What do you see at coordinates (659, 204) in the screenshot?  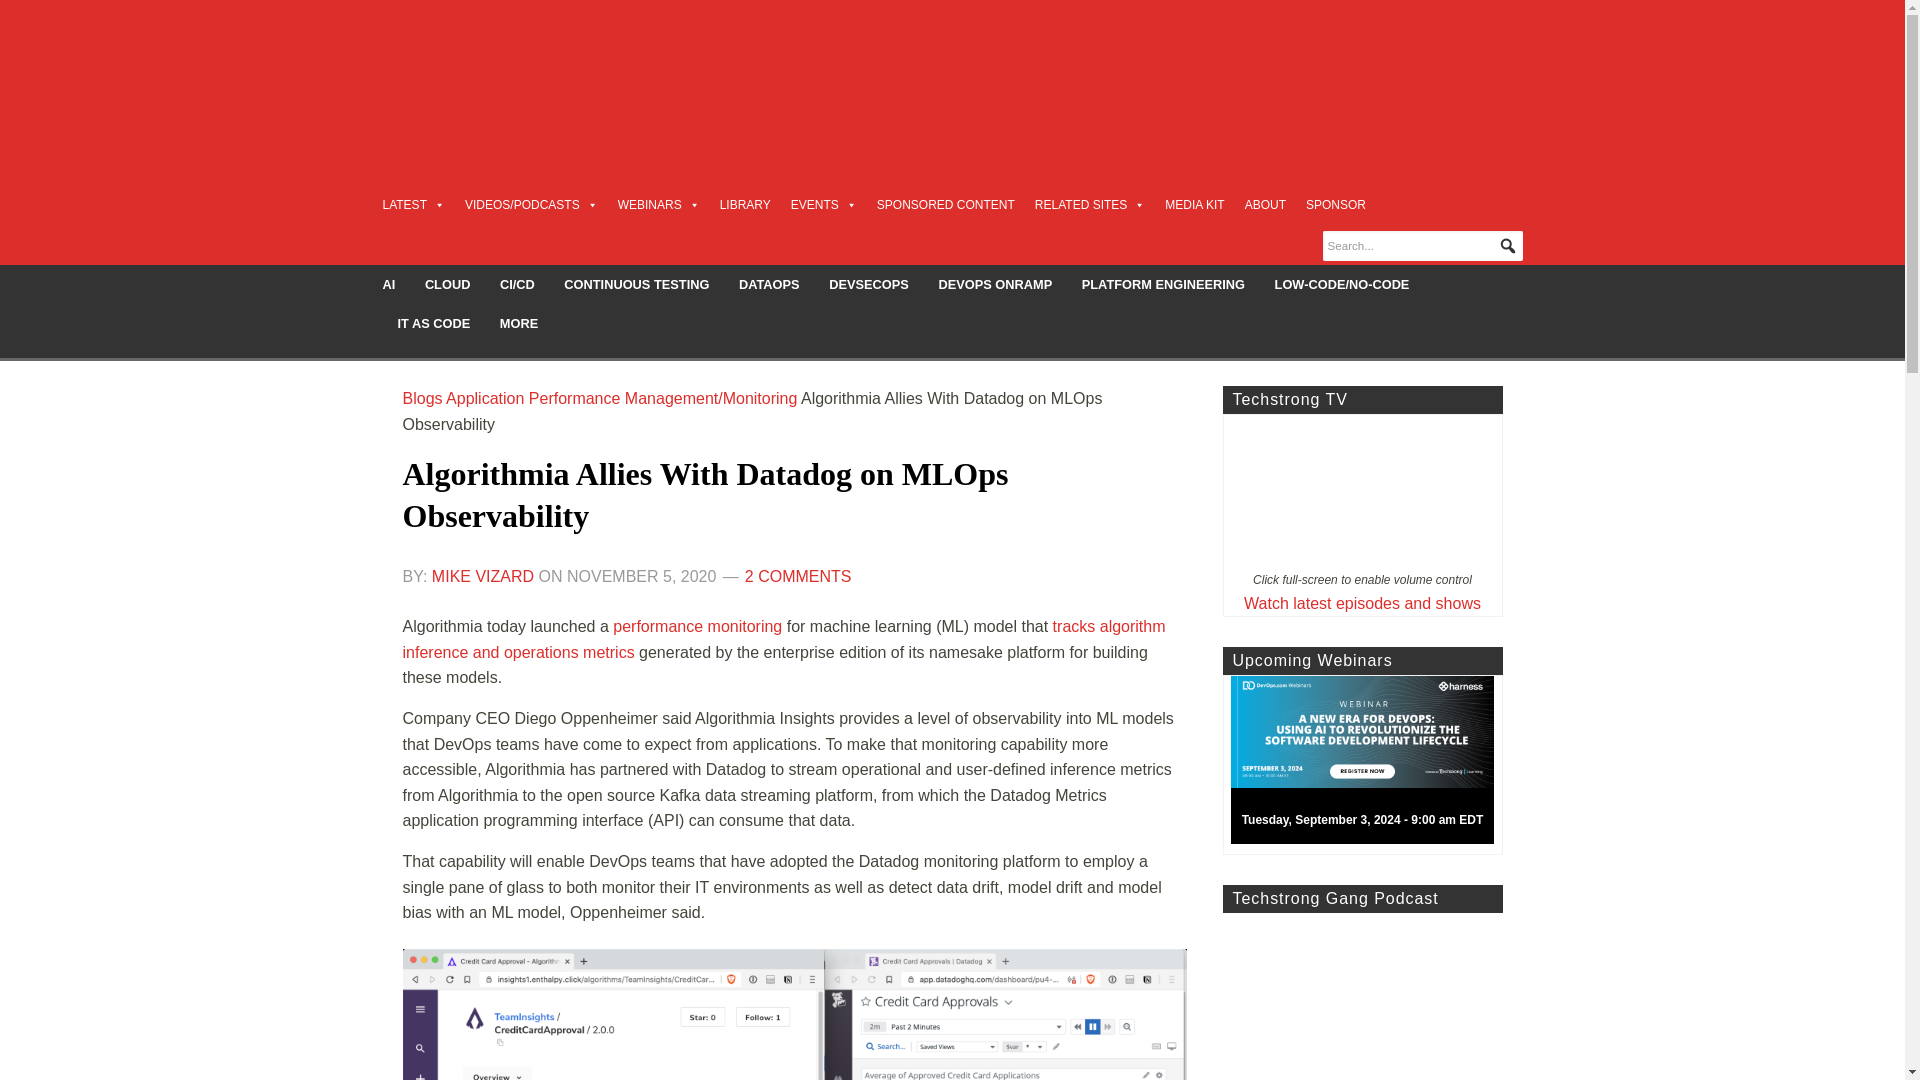 I see `WEBINARS` at bounding box center [659, 204].